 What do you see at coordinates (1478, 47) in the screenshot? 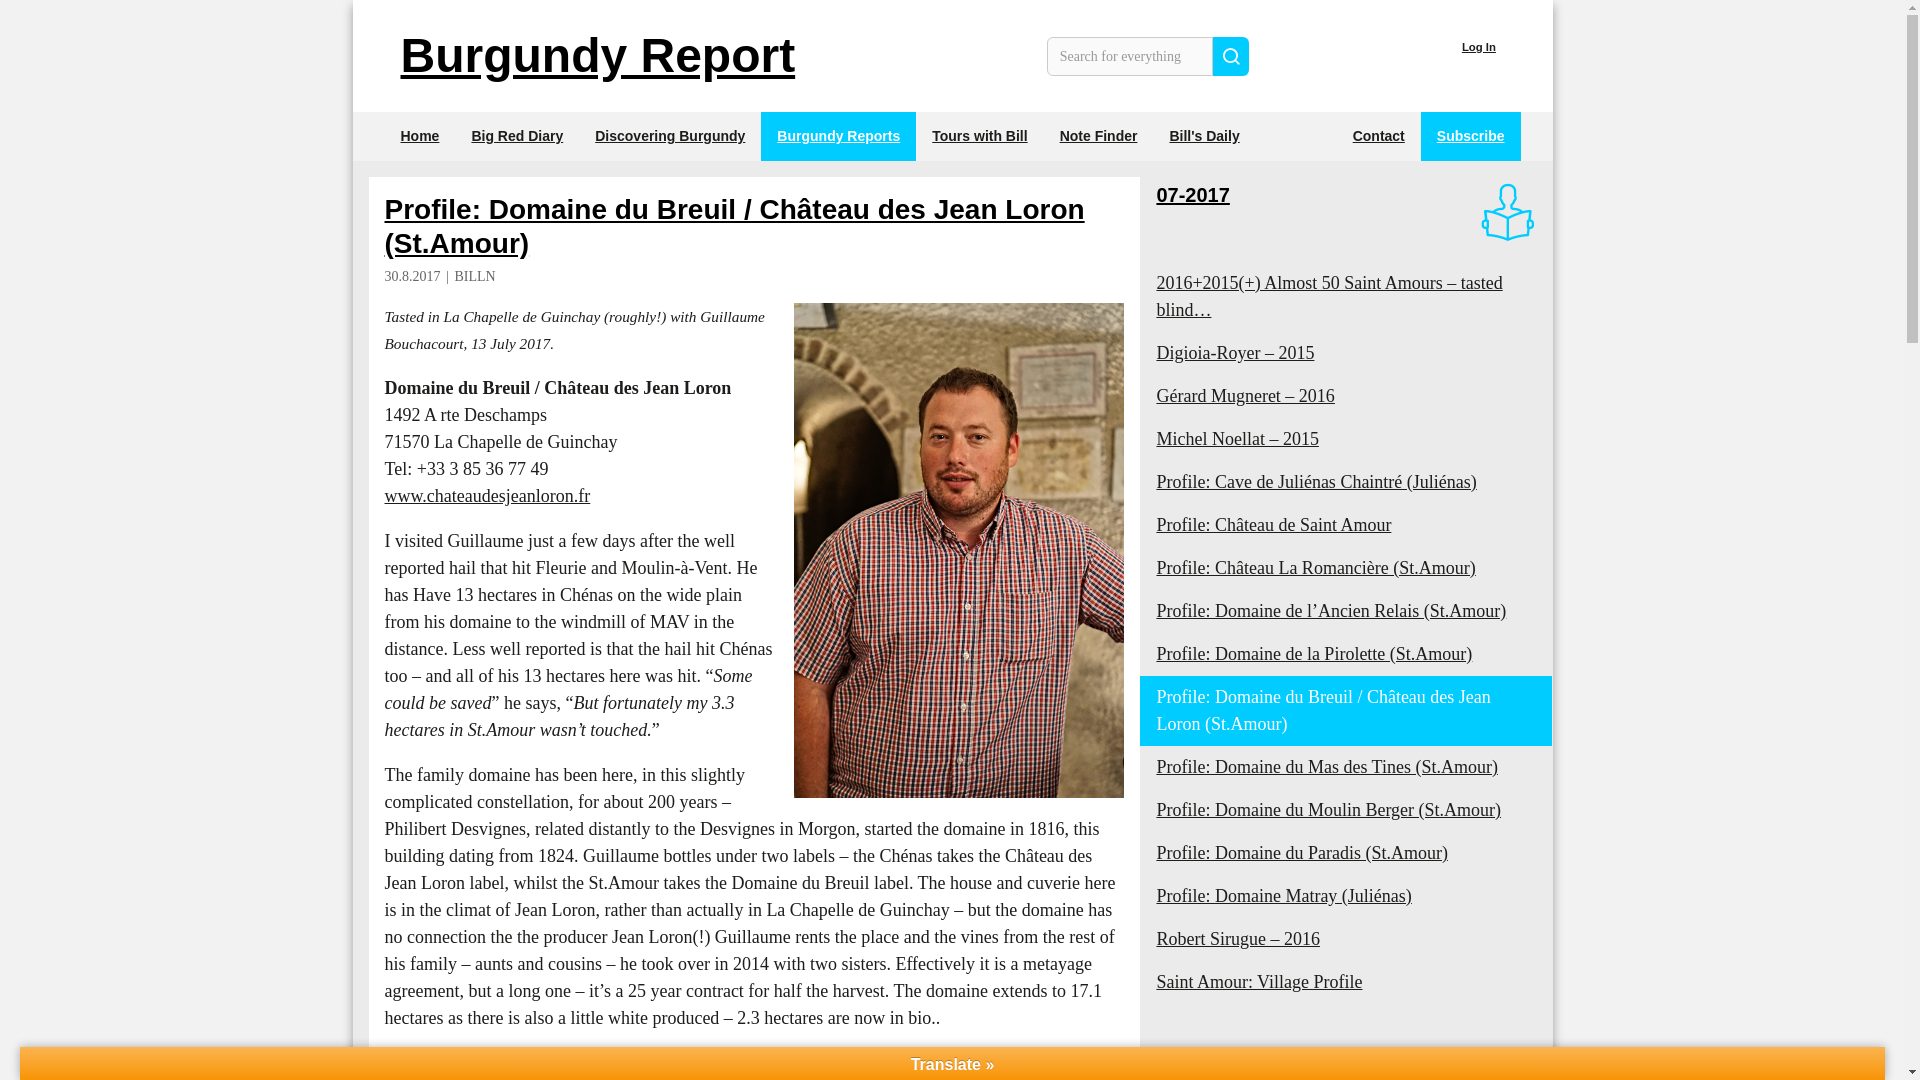
I see `Log In` at bounding box center [1478, 47].